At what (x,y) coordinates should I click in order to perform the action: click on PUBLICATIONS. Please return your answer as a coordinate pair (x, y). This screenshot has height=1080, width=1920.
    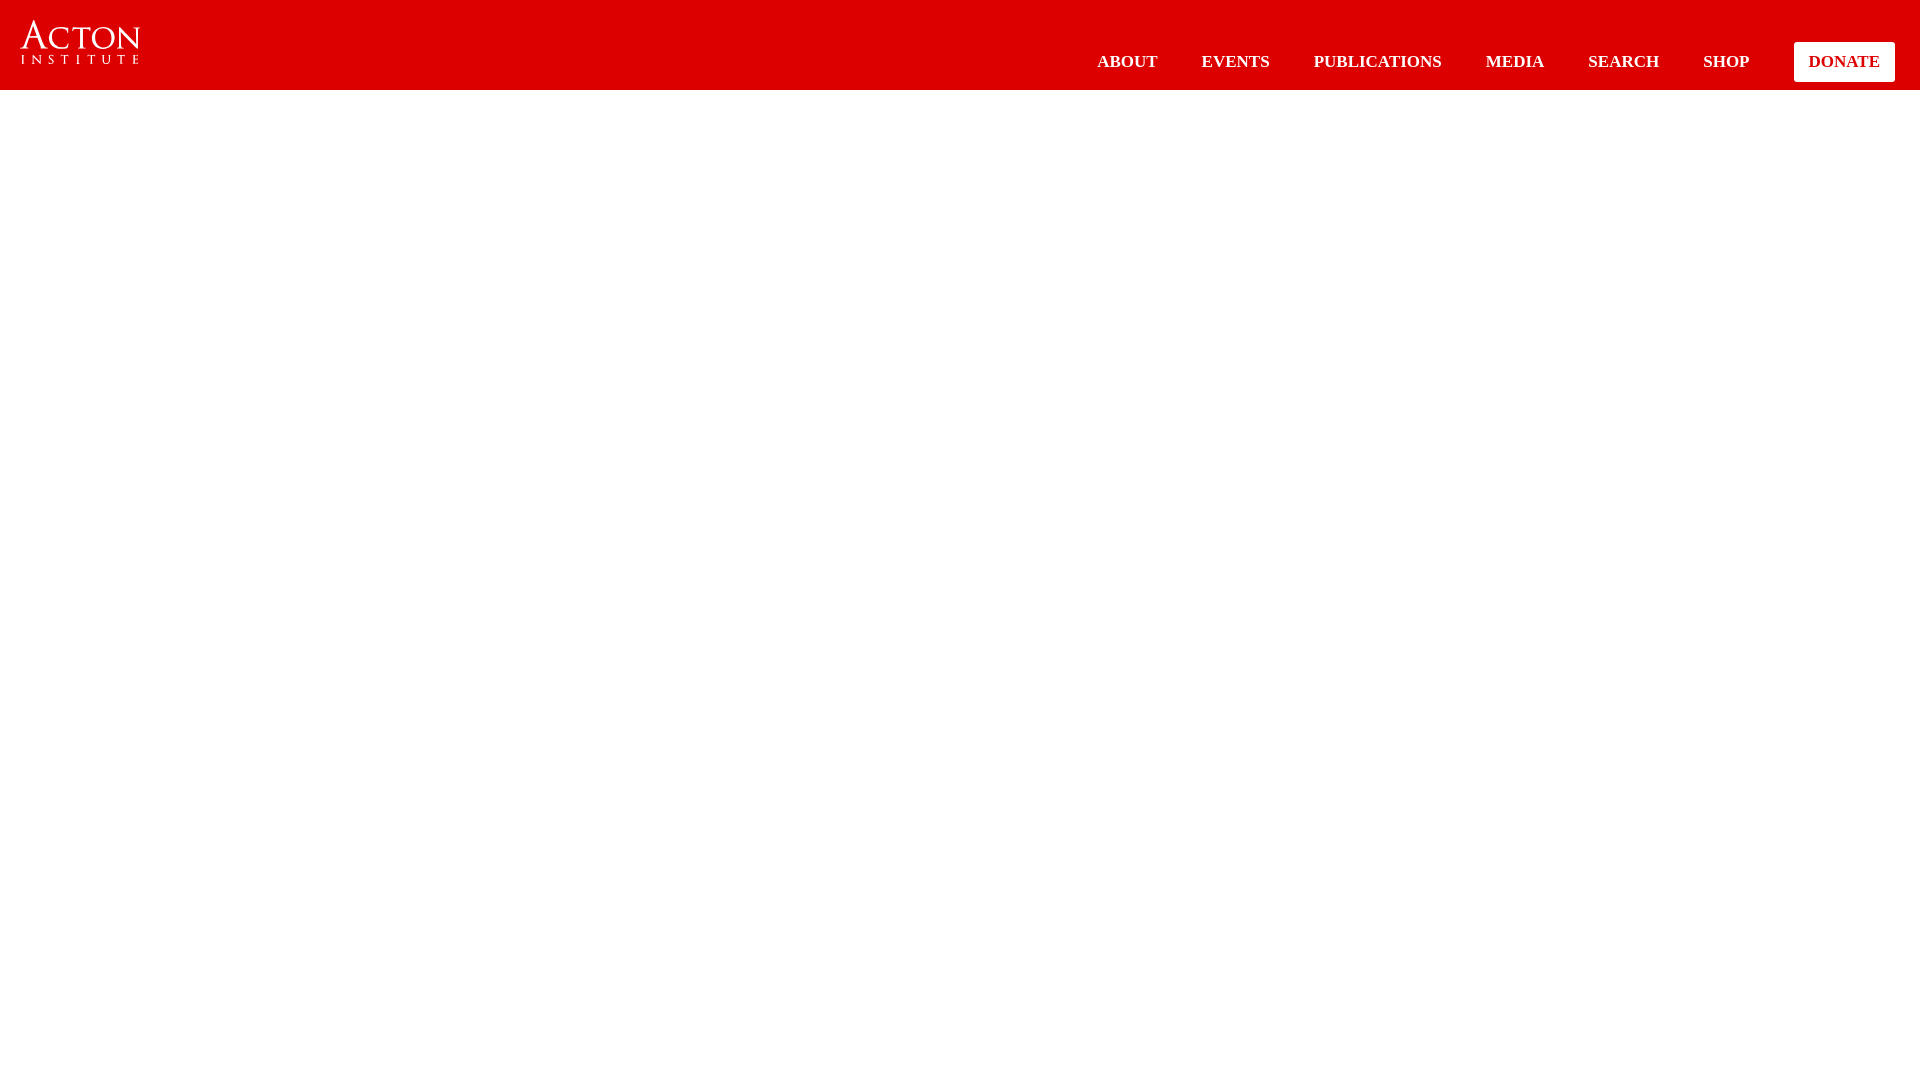
    Looking at the image, I should click on (1377, 61).